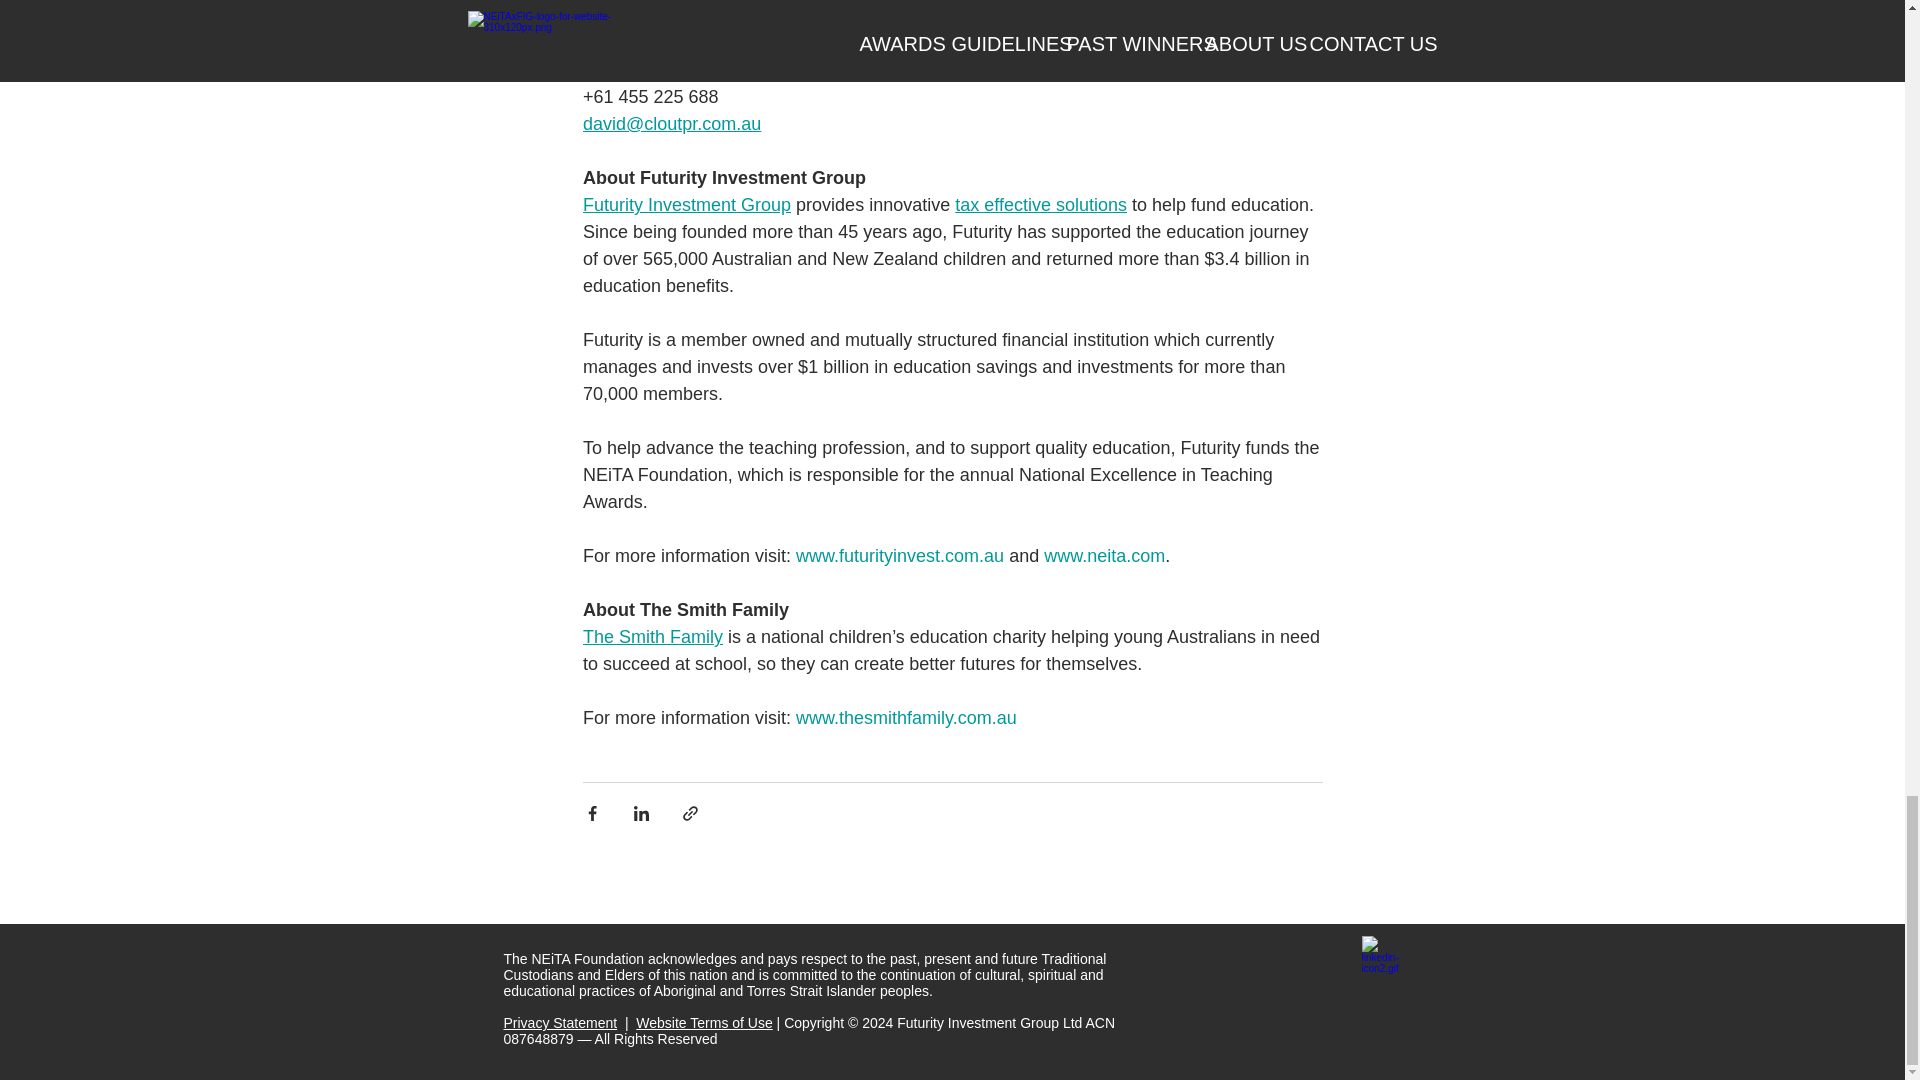  What do you see at coordinates (900, 556) in the screenshot?
I see `www.futurityinvest.com.au` at bounding box center [900, 556].